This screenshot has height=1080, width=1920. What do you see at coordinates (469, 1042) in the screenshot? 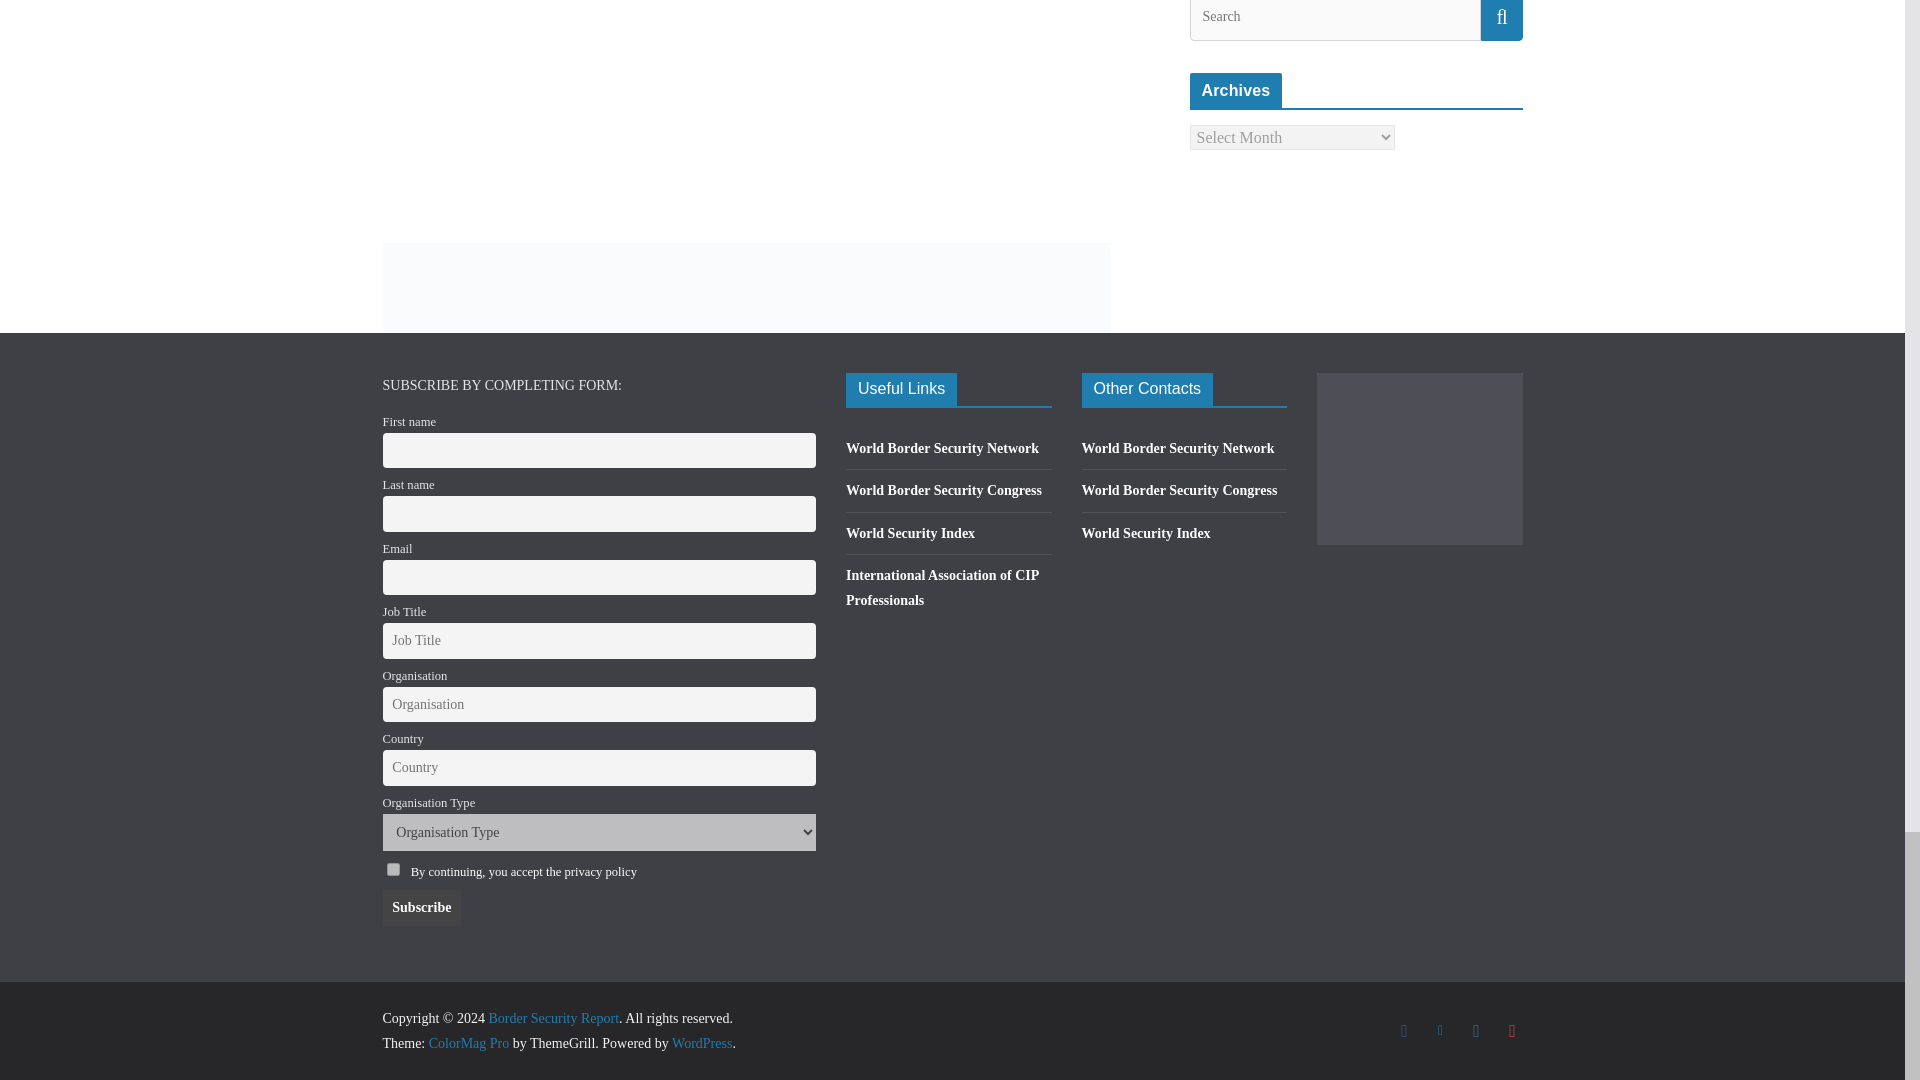
I see `ColorMag Pro` at bounding box center [469, 1042].